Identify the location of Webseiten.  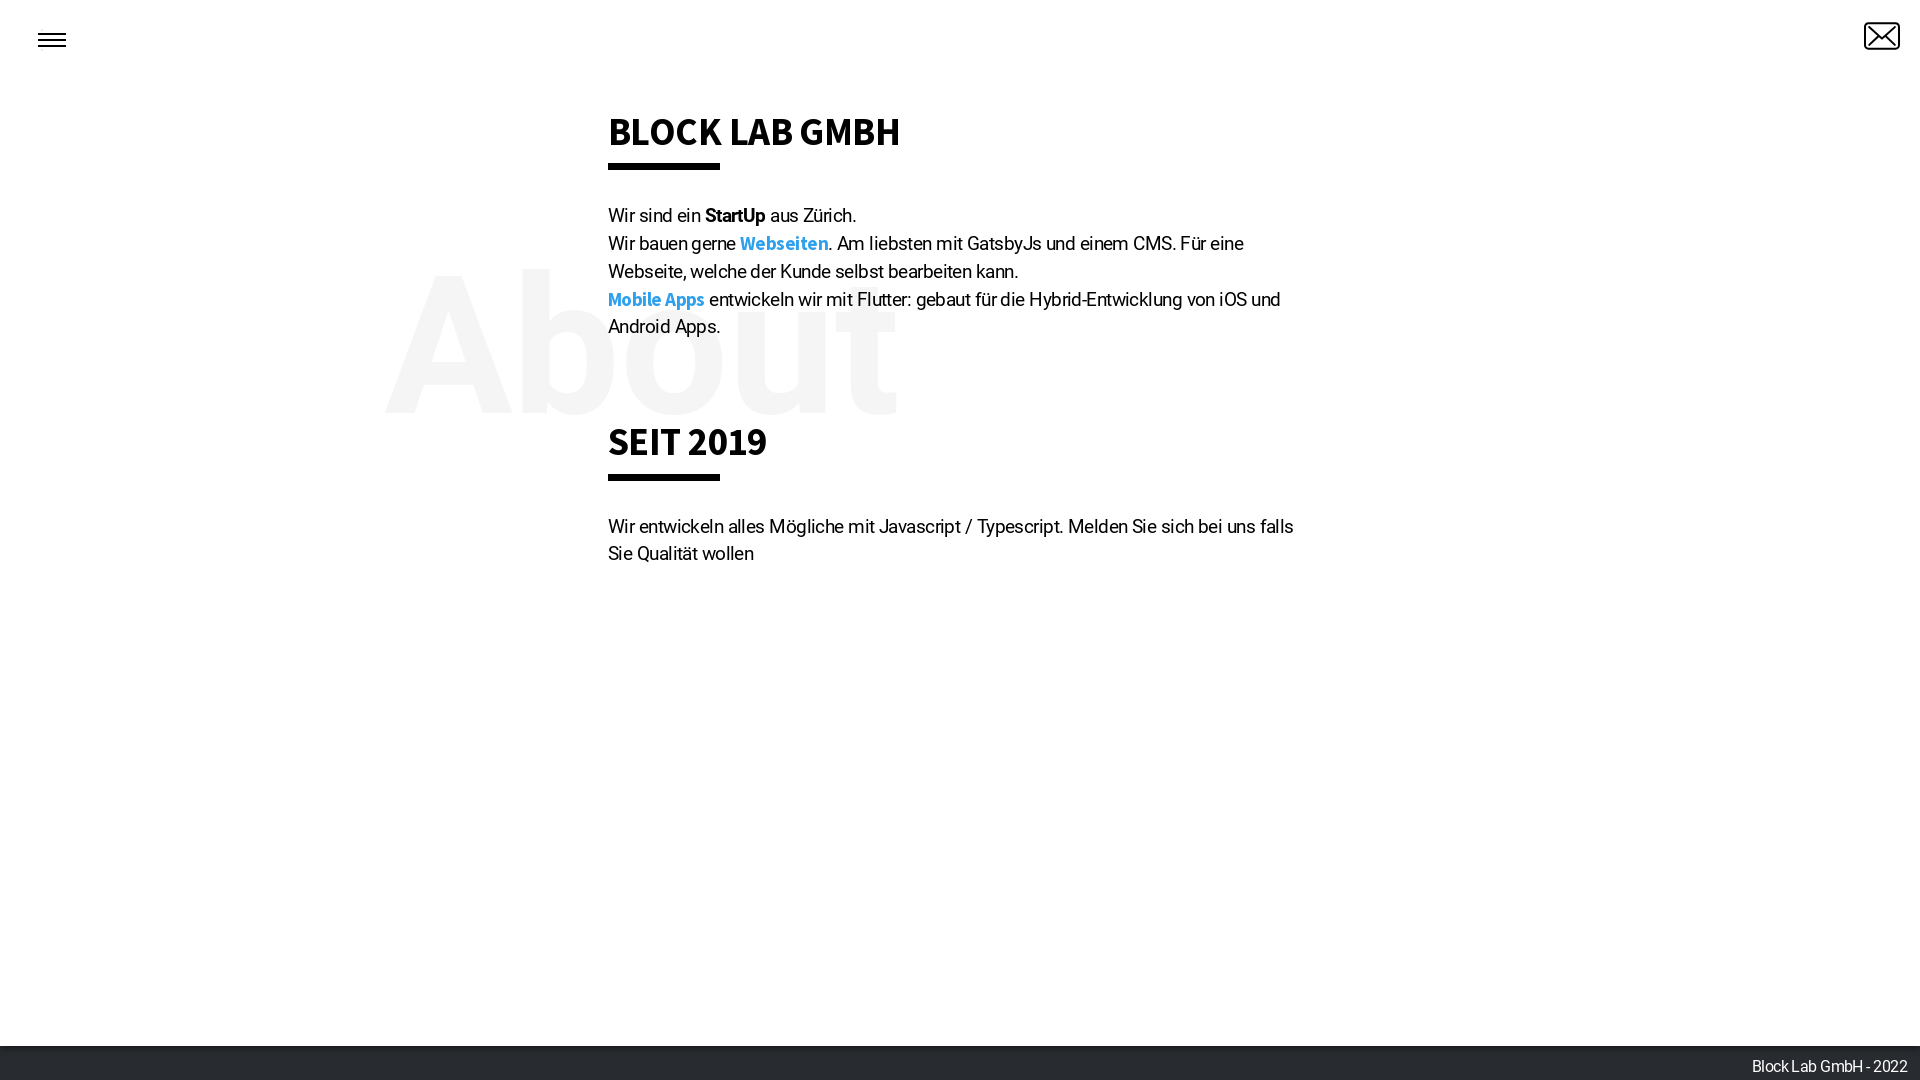
(784, 243).